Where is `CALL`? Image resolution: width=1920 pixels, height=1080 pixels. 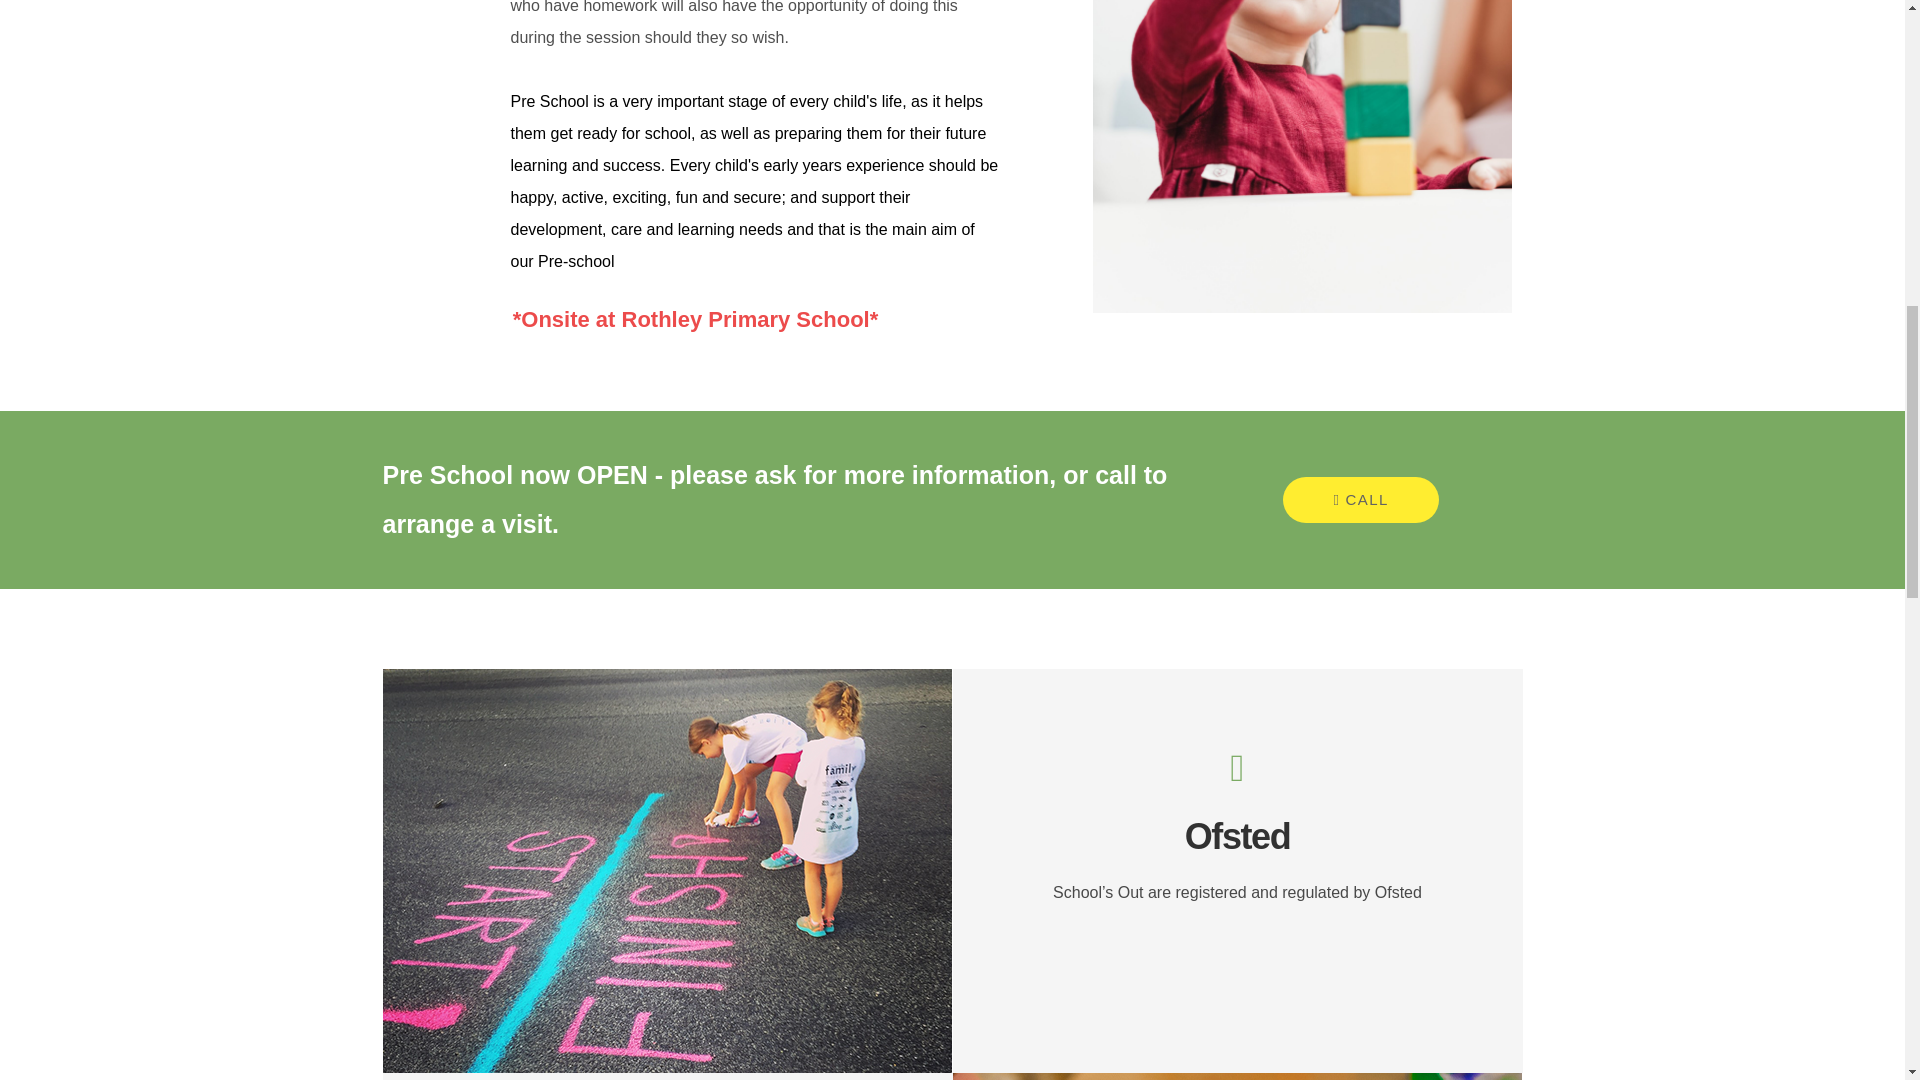
CALL is located at coordinates (1360, 500).